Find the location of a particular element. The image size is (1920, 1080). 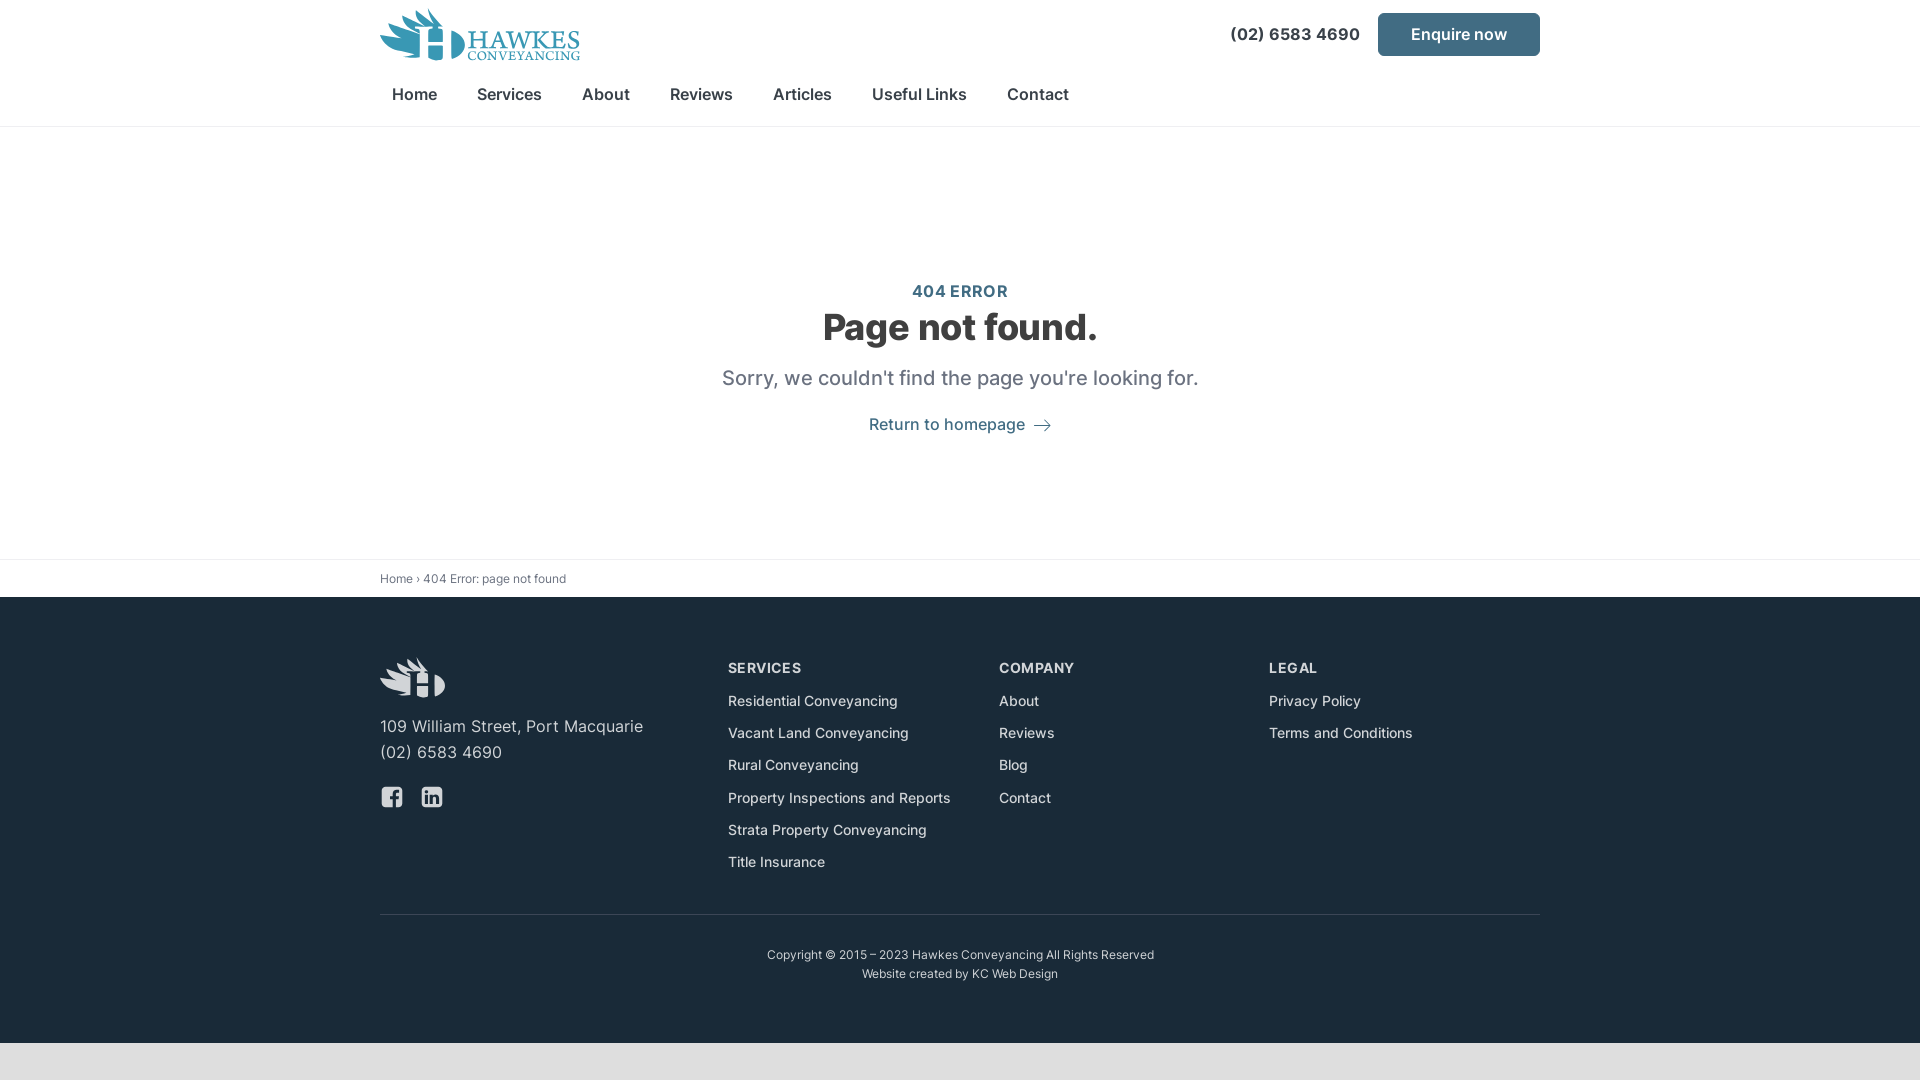

About is located at coordinates (606, 95).